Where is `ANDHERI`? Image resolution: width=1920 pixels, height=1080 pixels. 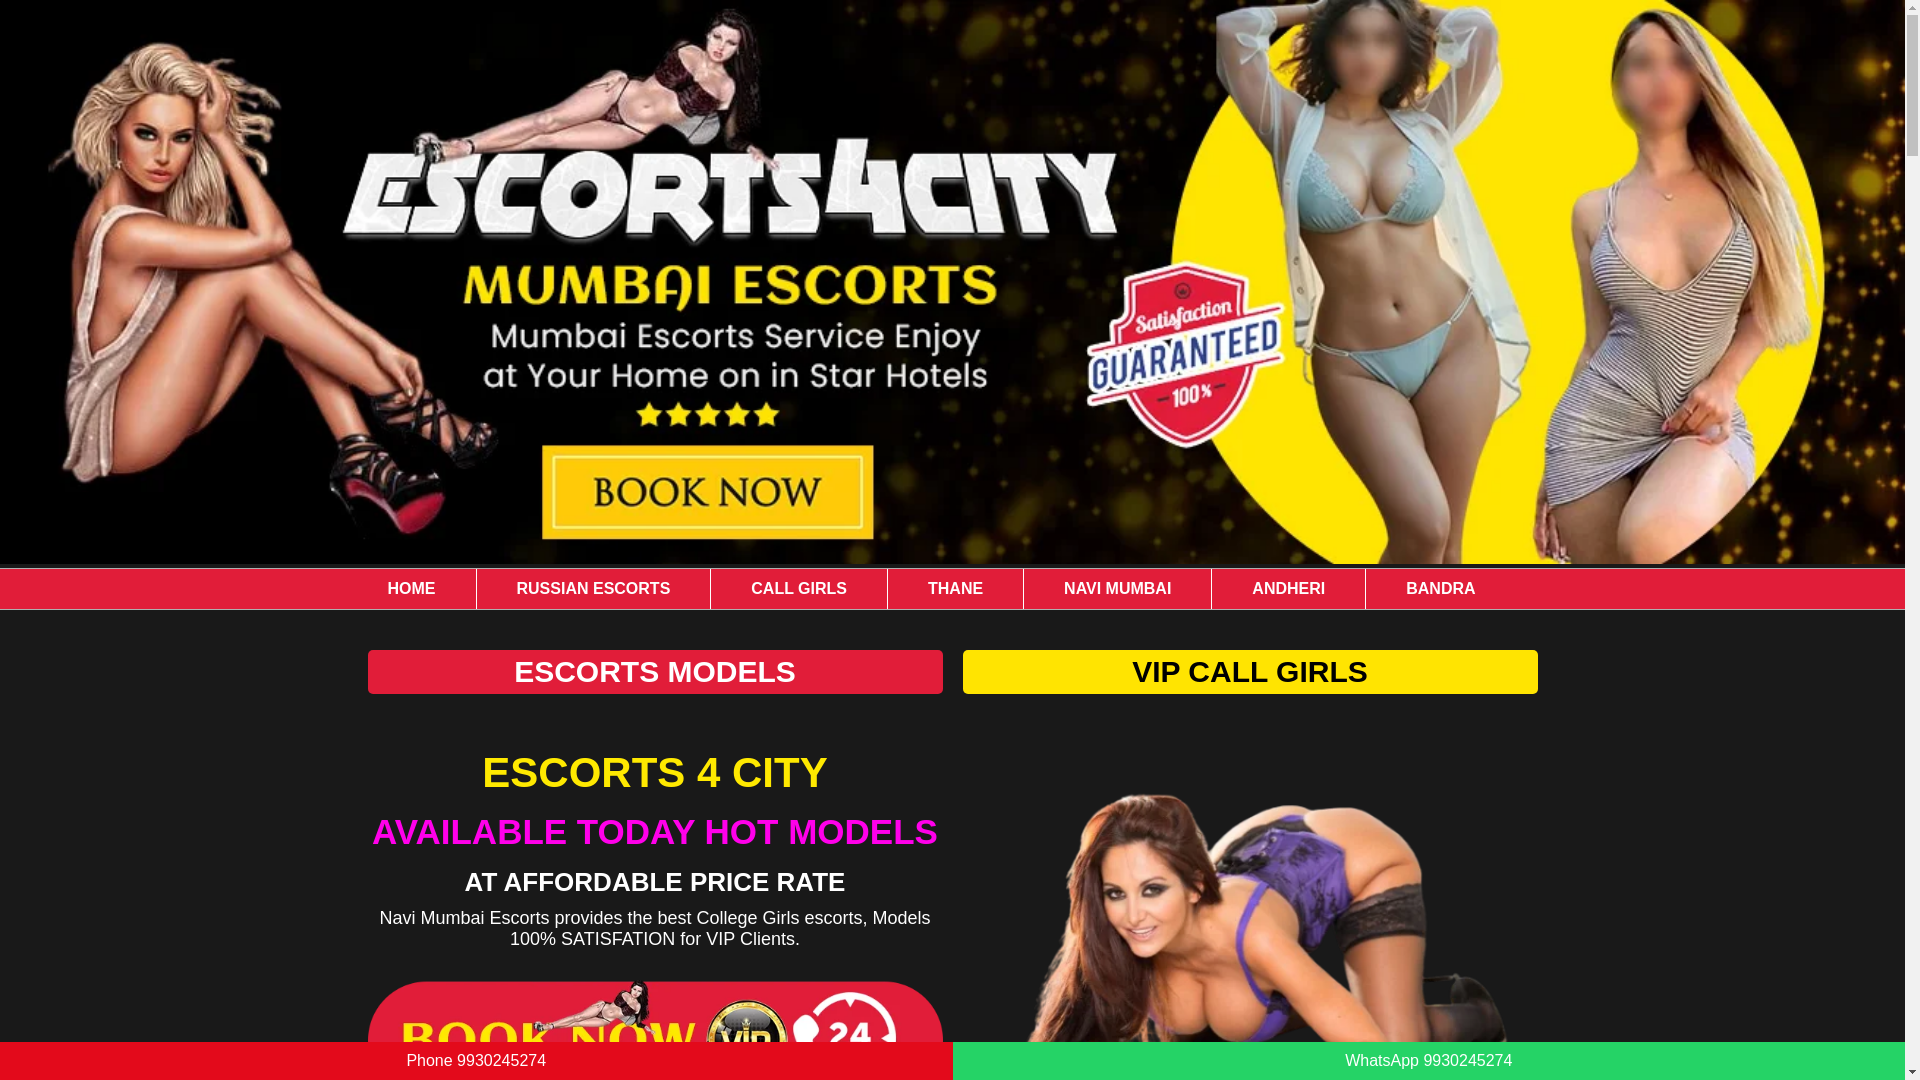 ANDHERI is located at coordinates (1288, 589).